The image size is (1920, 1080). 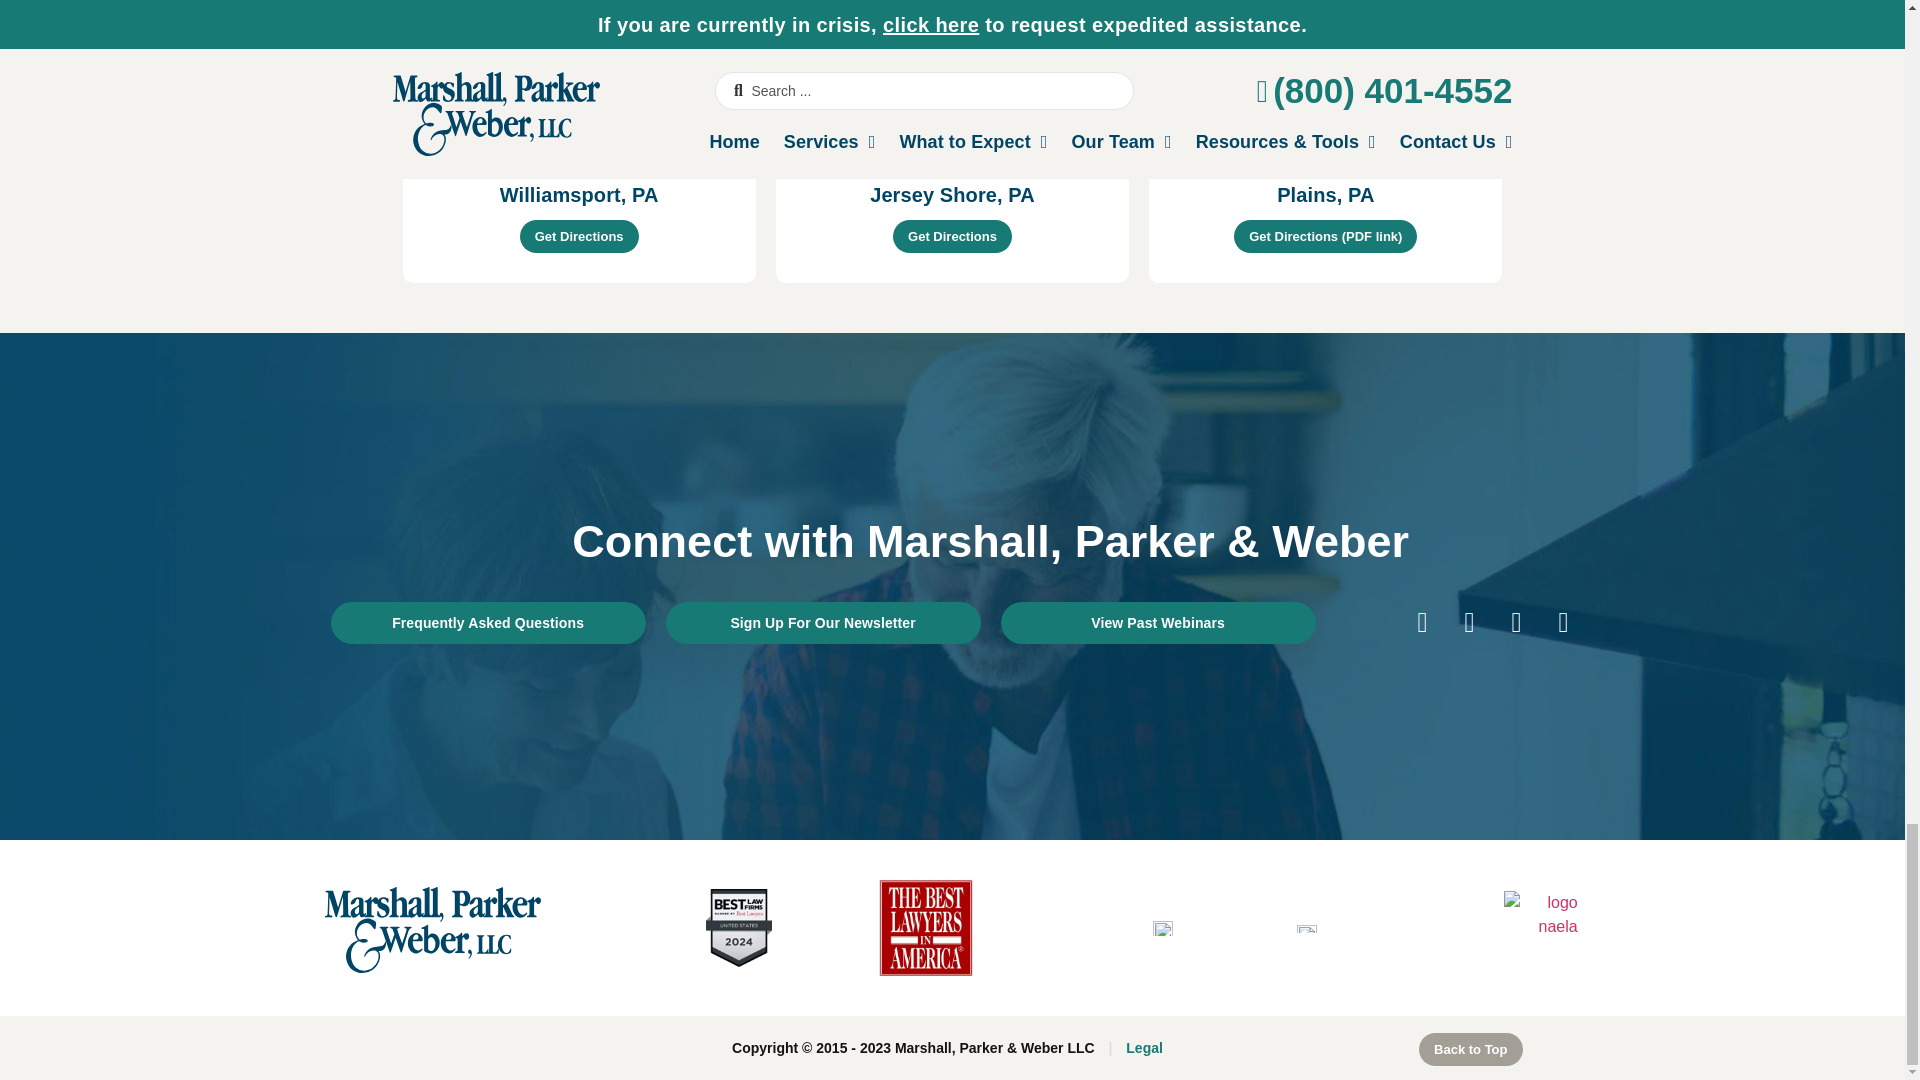 What do you see at coordinates (952, 84) in the screenshot?
I see `928 Allegheny St, Jersey Shore, PA 17740` at bounding box center [952, 84].